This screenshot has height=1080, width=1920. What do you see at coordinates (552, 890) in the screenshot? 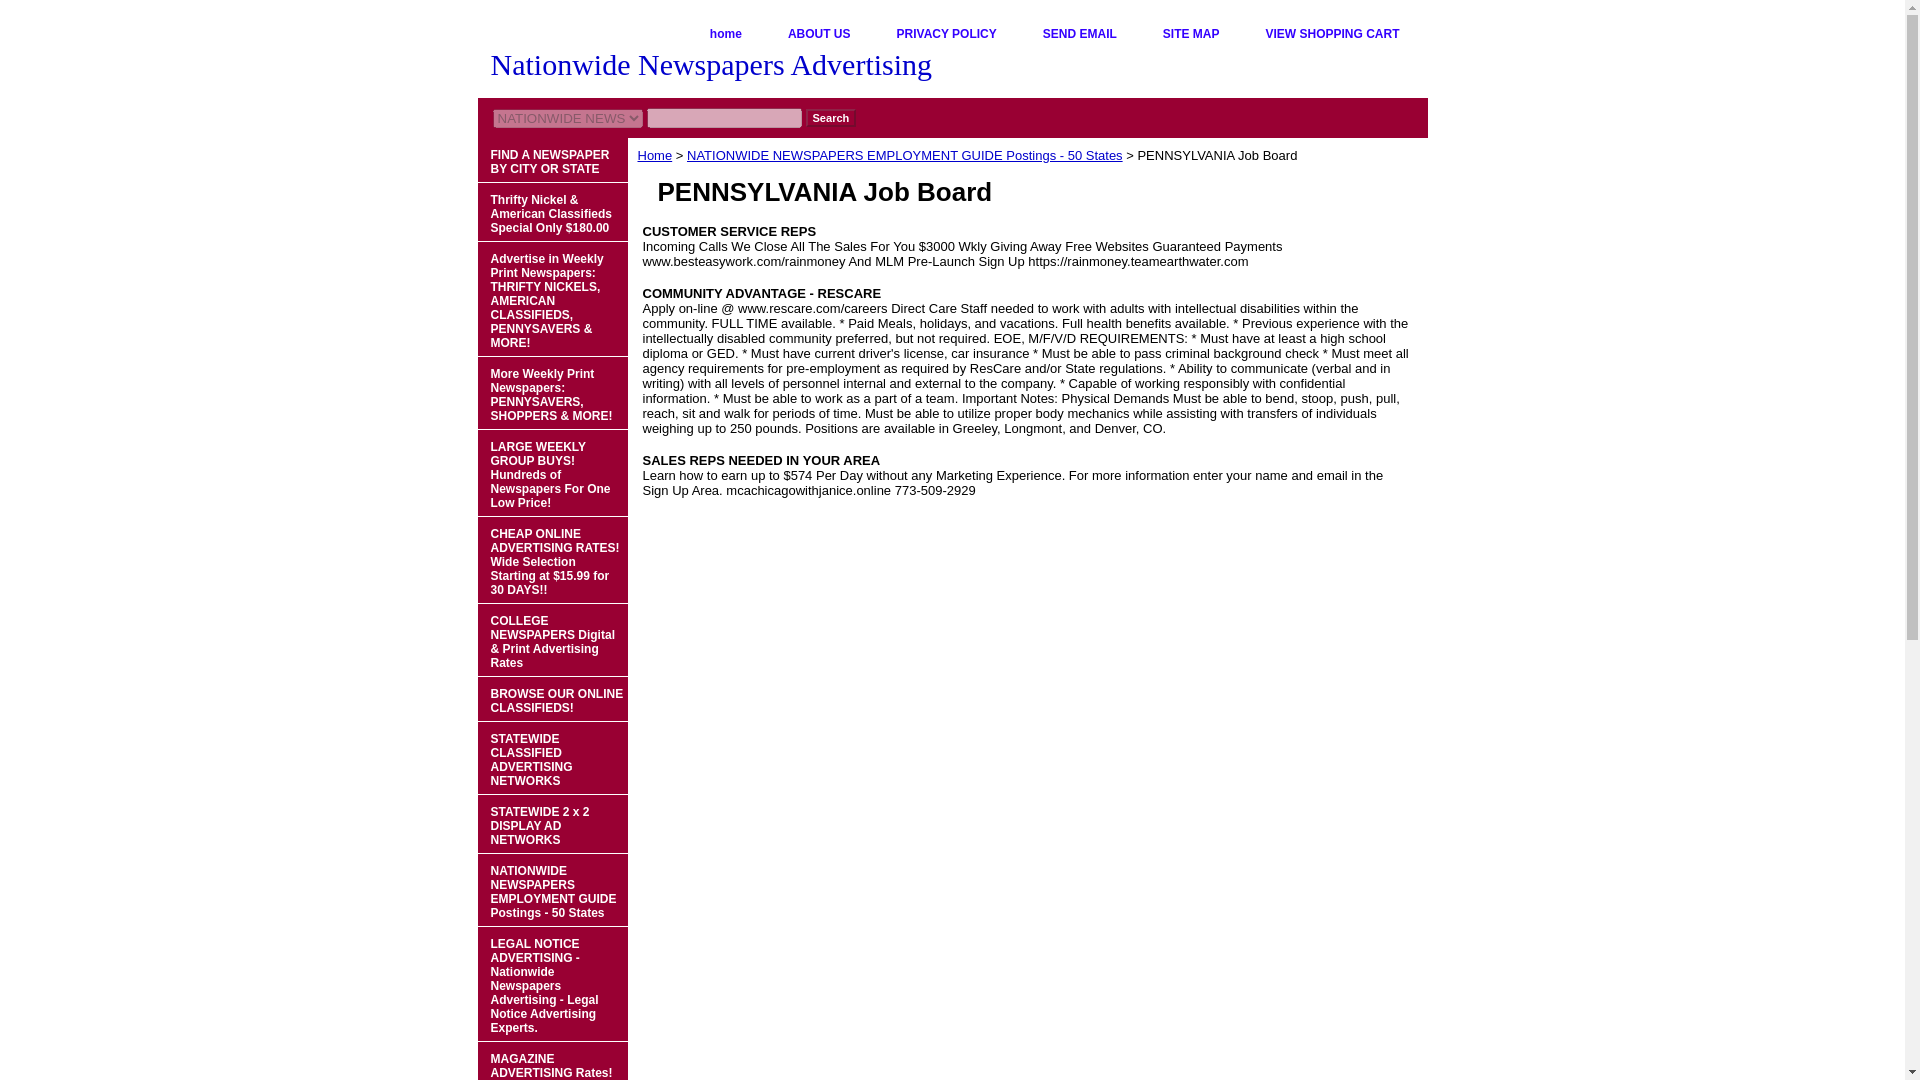
I see `NATIONWIDE NEWSPAPERS EMPLOYMENT GUIDE Postings - 50 States` at bounding box center [552, 890].